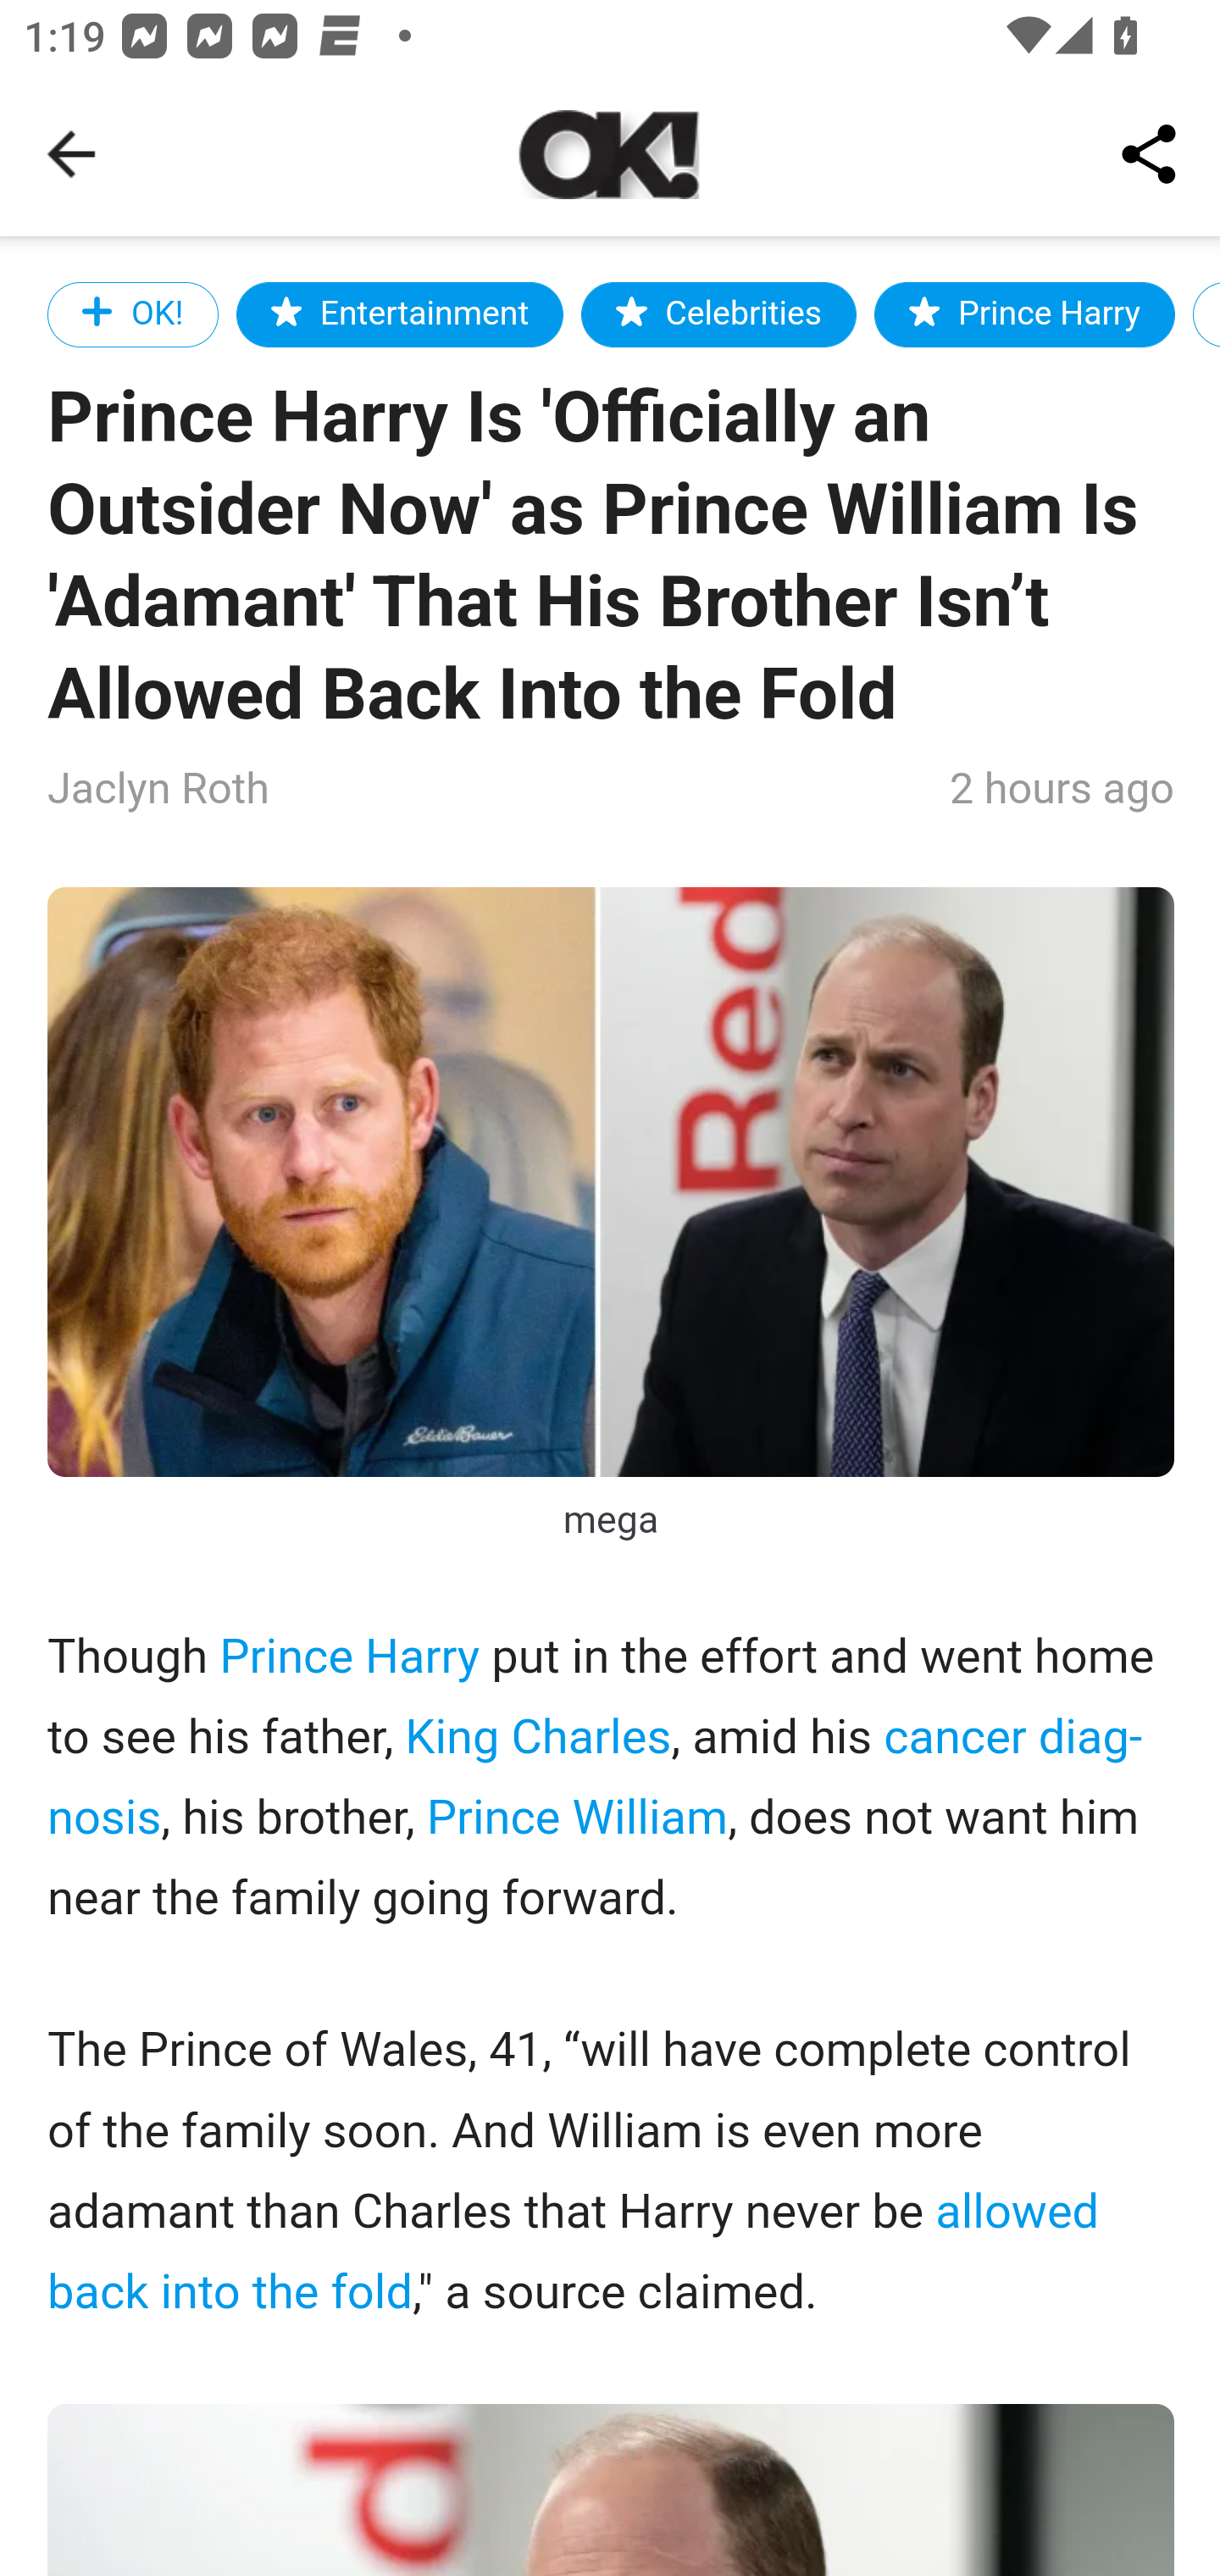 This screenshot has height=2576, width=1220. I want to click on Prince Harry, so click(1024, 314).